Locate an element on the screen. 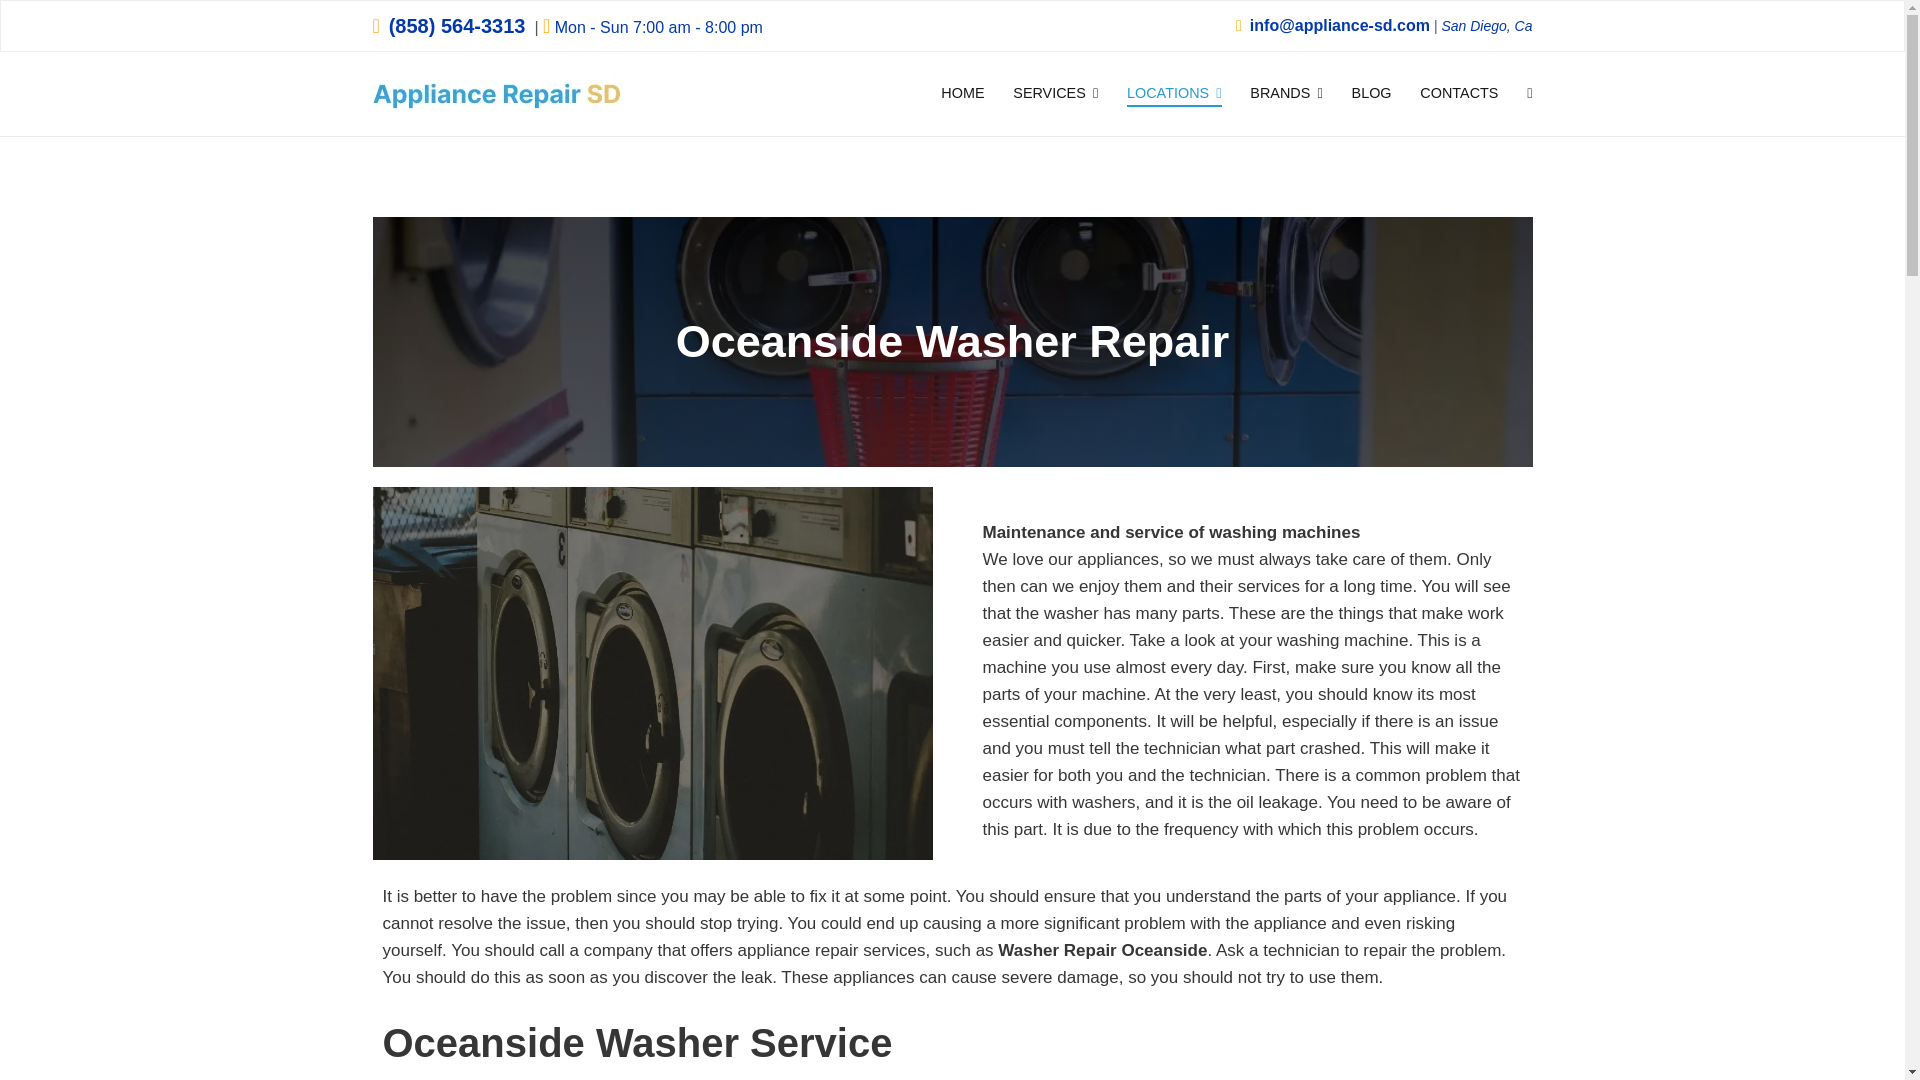 Image resolution: width=1920 pixels, height=1080 pixels. Appliance Repair SD is located at coordinates (729, 107).